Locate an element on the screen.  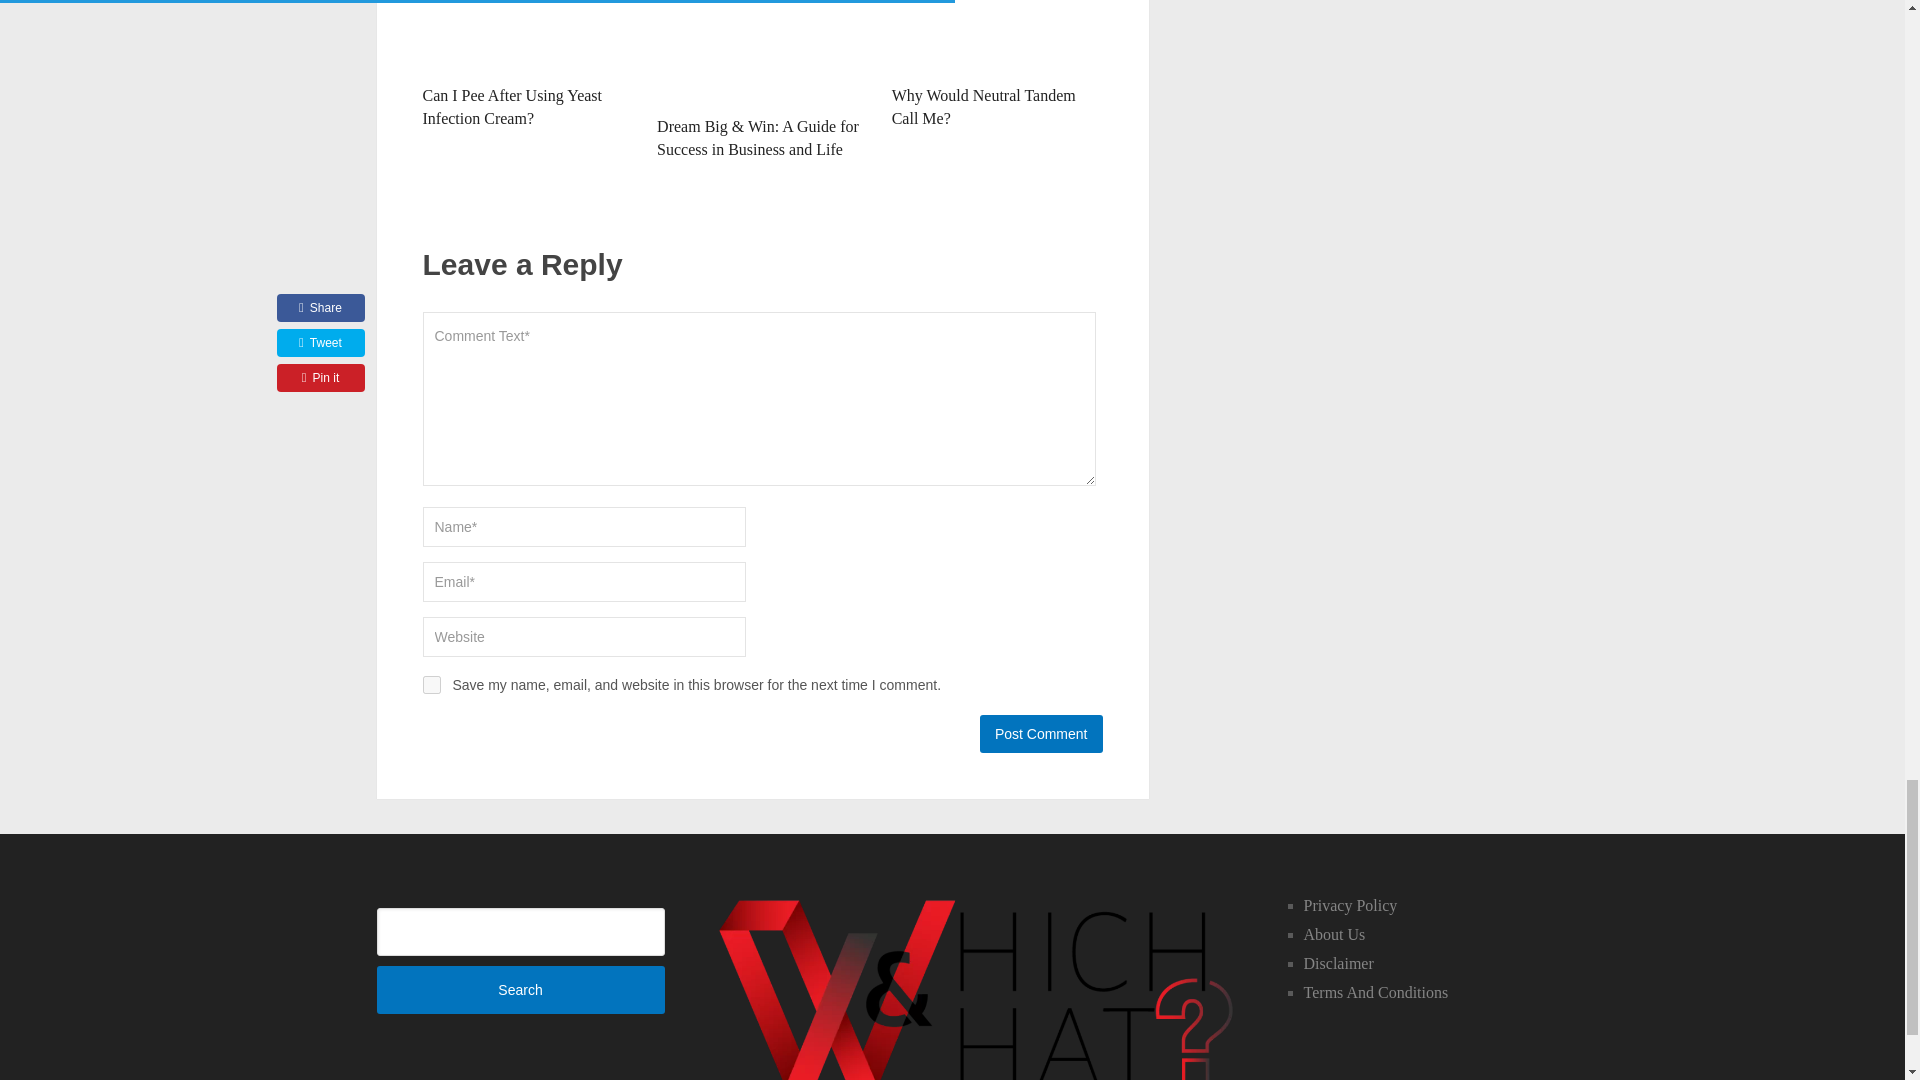
Post Comment is located at coordinates (1040, 733).